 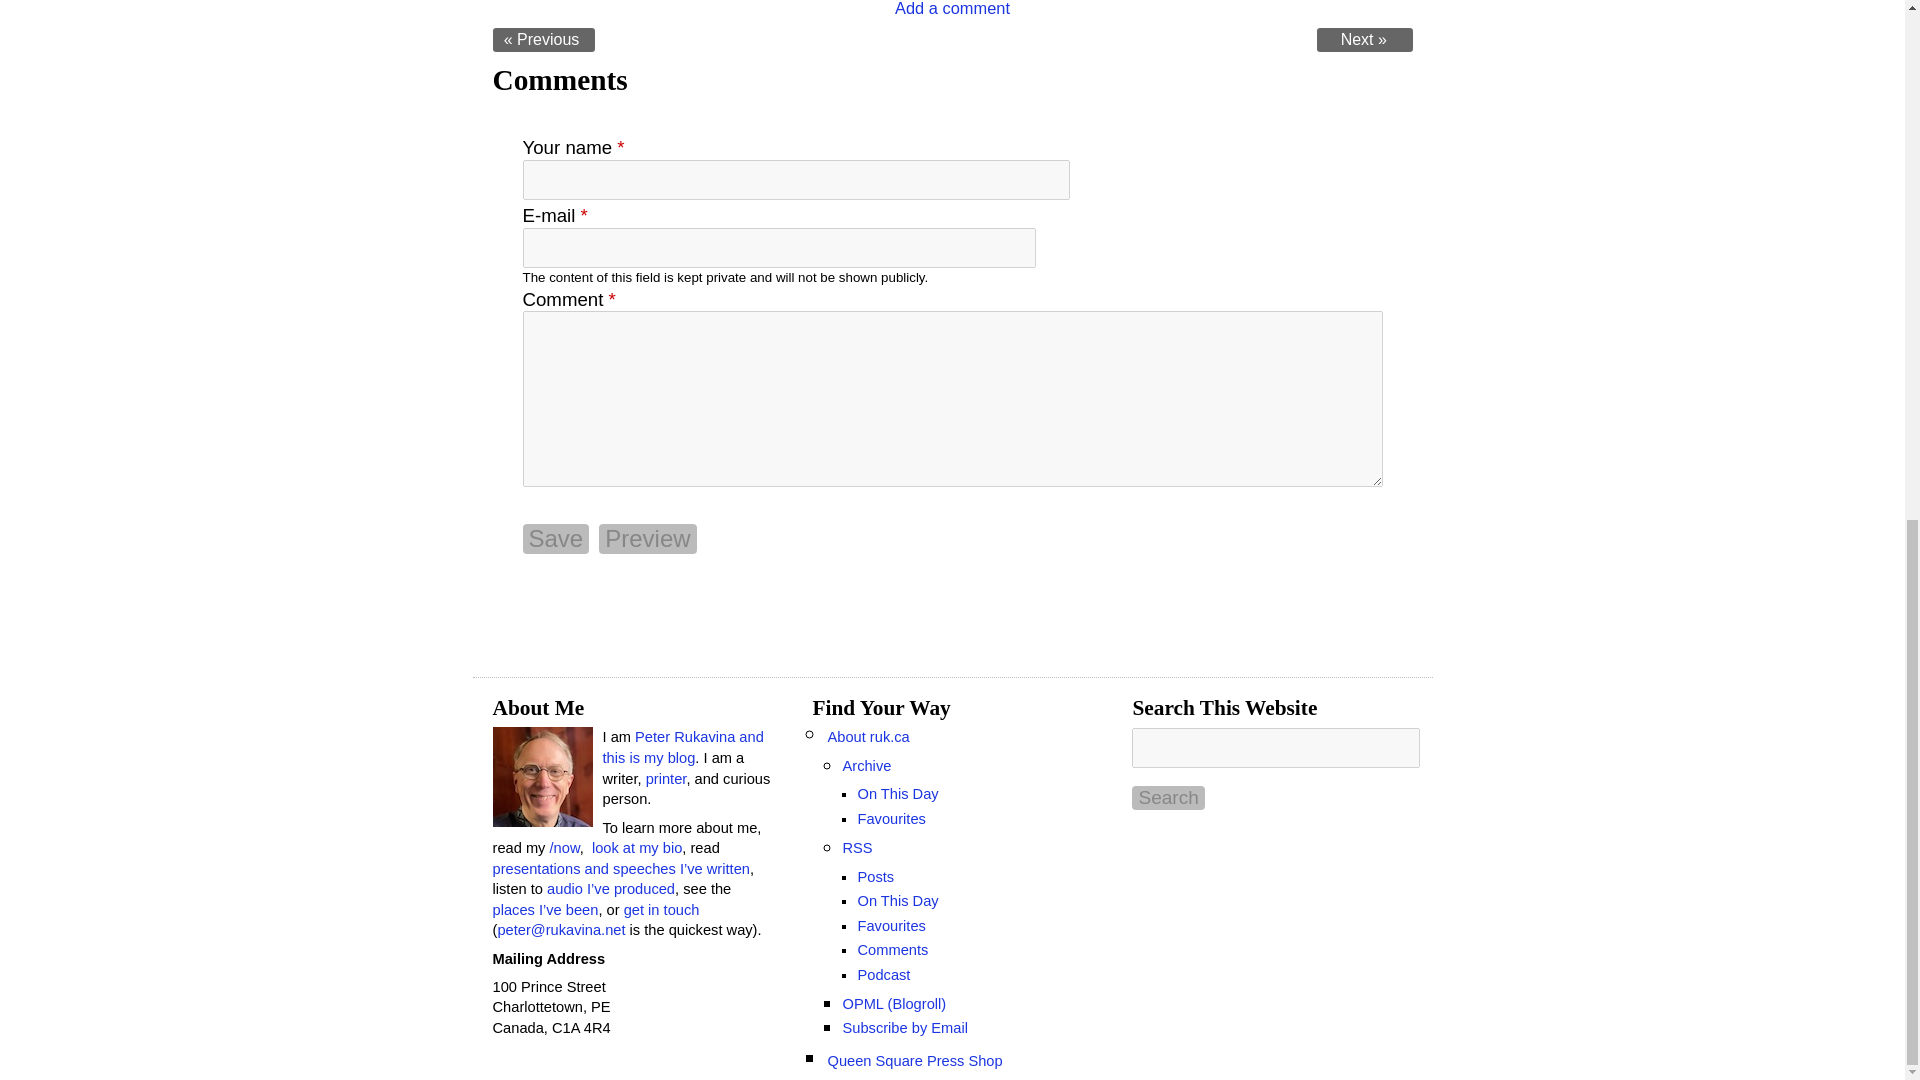 I want to click on Favourites, so click(x=890, y=926).